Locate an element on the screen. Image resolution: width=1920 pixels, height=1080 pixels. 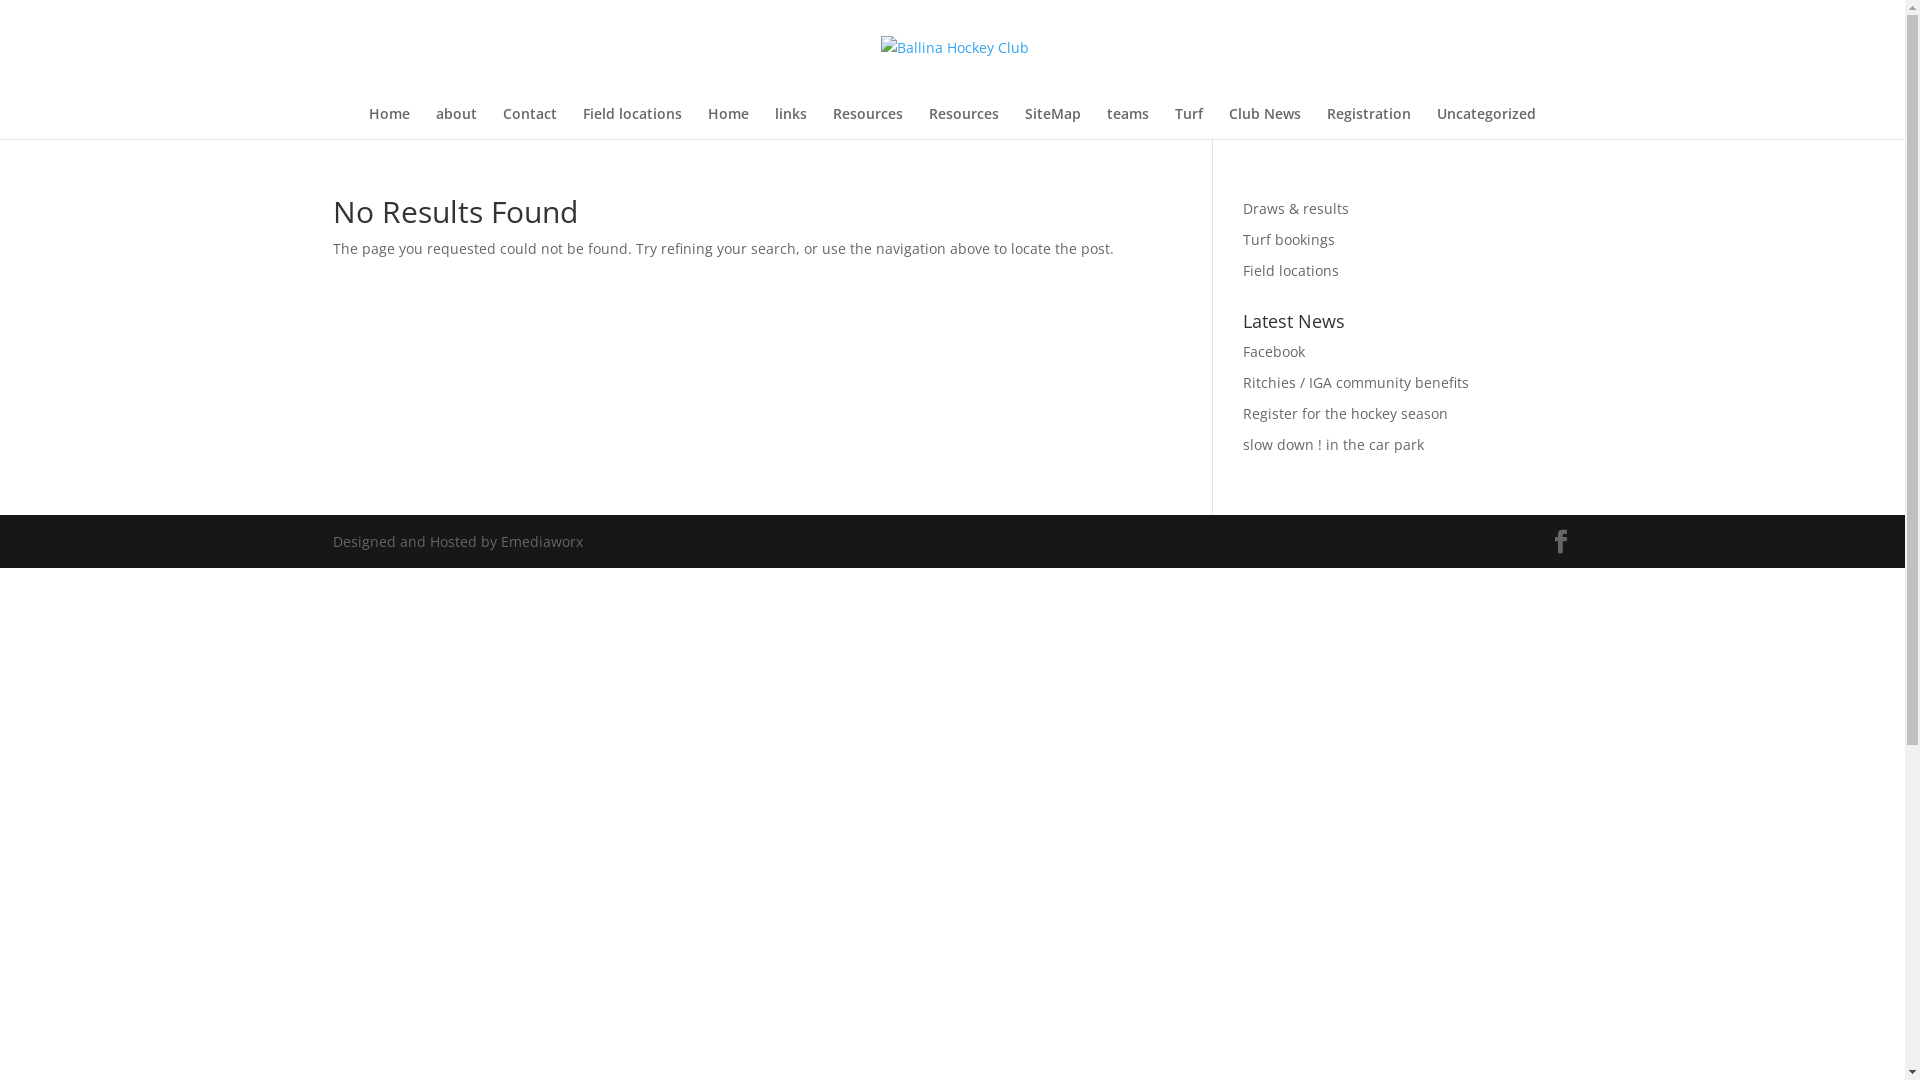
SiteMap is located at coordinates (1053, 123).